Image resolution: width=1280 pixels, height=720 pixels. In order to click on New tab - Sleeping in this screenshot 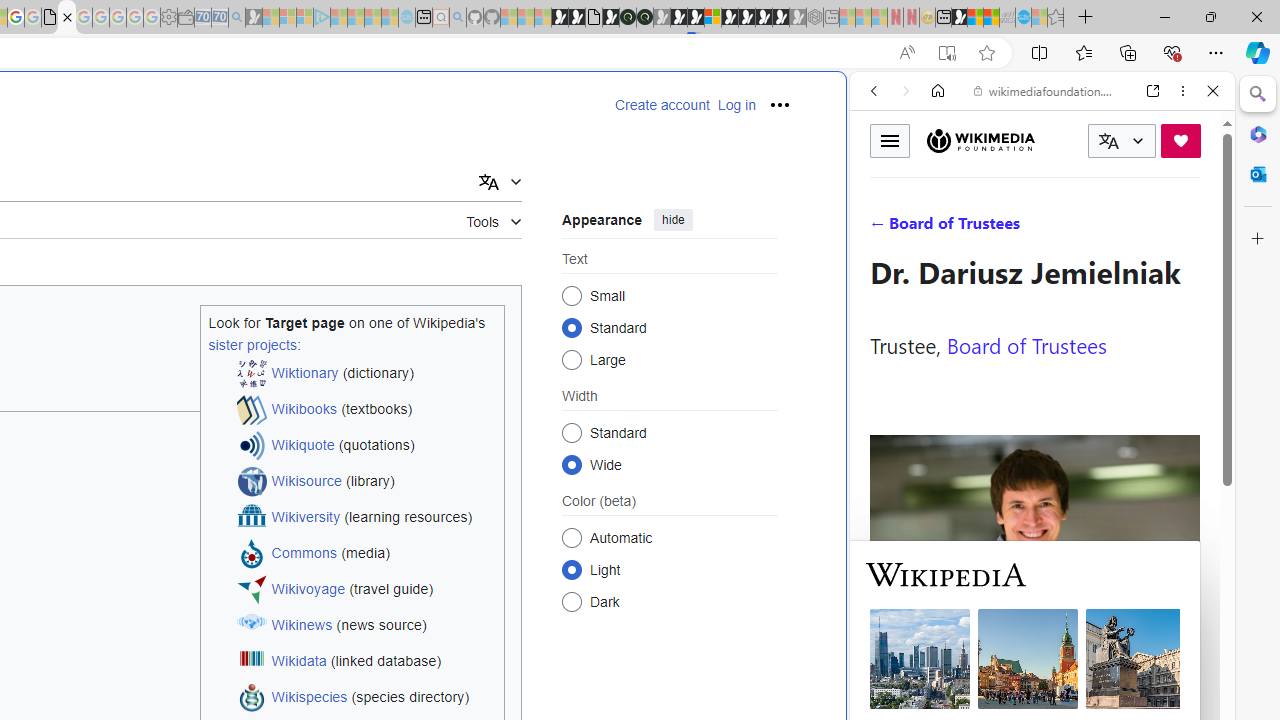, I will do `click(831, 18)`.